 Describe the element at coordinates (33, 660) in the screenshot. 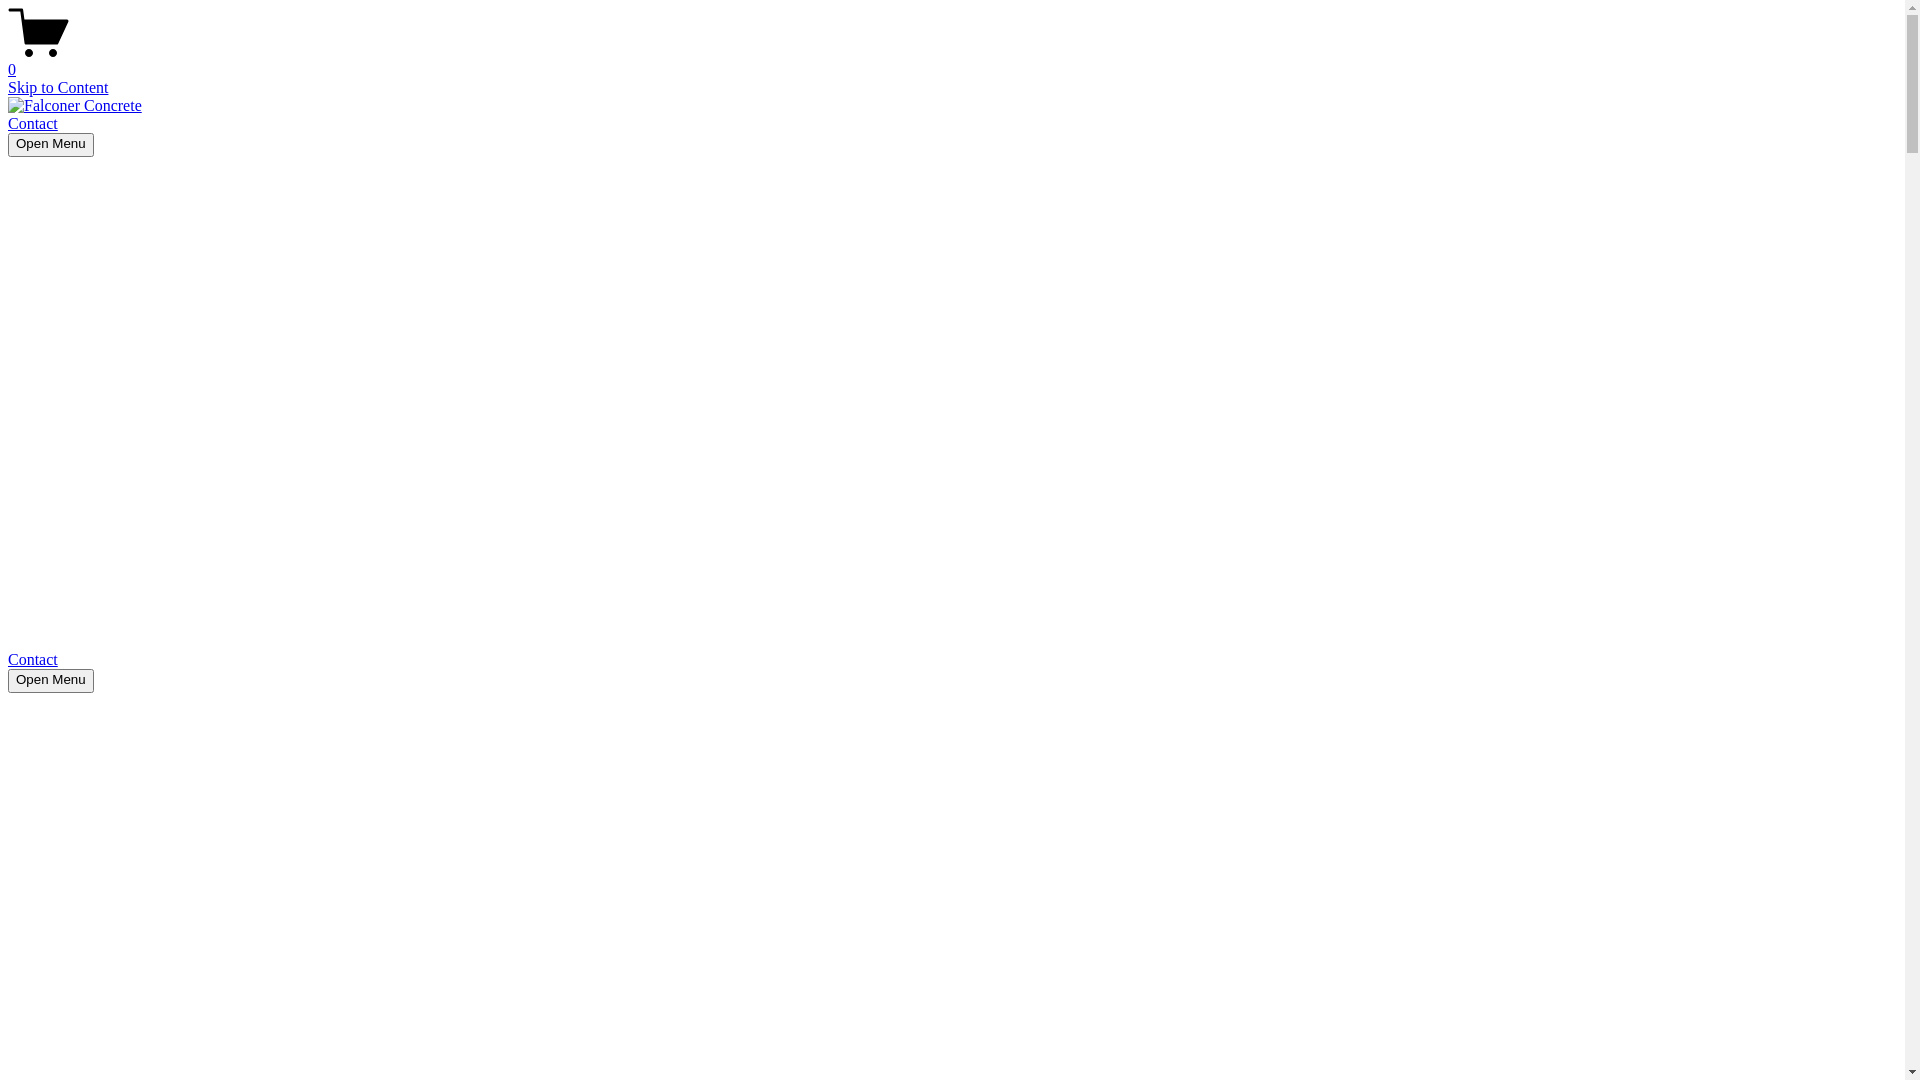

I see `Contact` at that location.